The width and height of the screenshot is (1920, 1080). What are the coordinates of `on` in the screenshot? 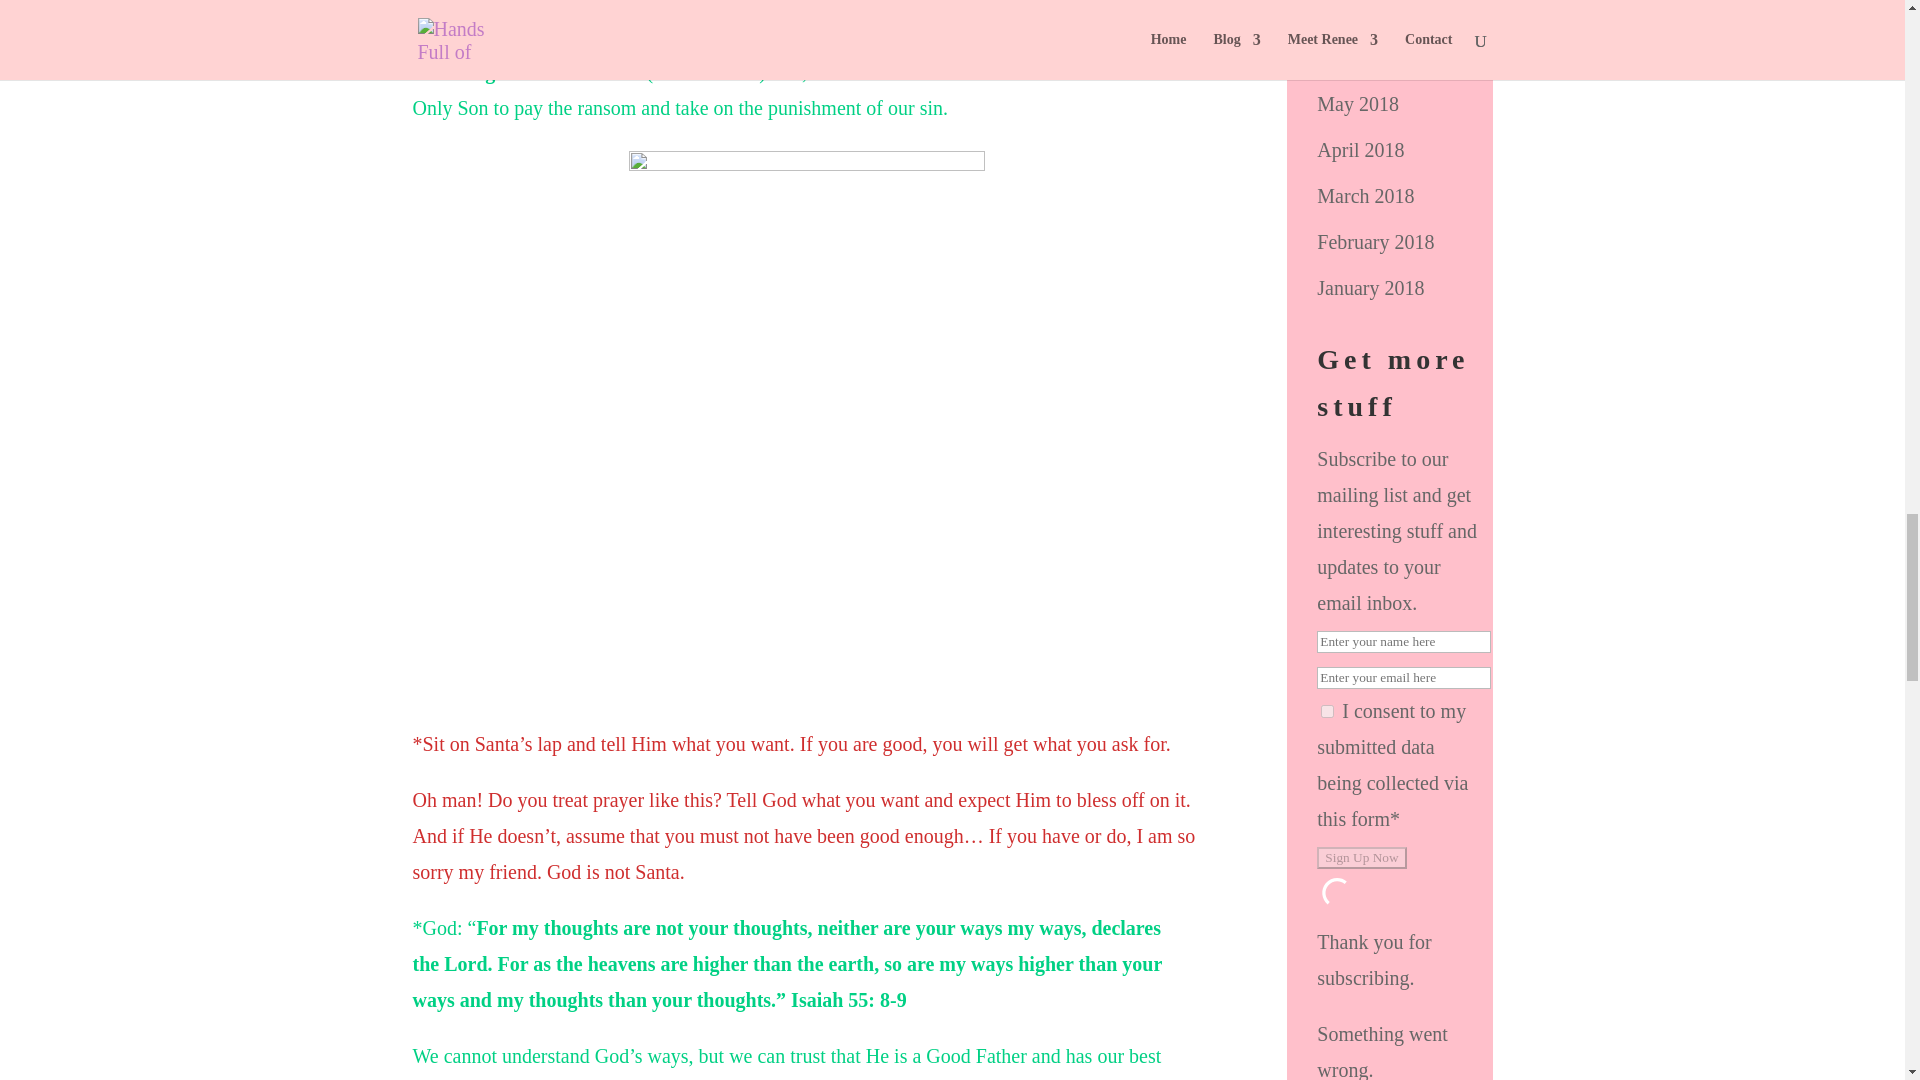 It's located at (1327, 712).